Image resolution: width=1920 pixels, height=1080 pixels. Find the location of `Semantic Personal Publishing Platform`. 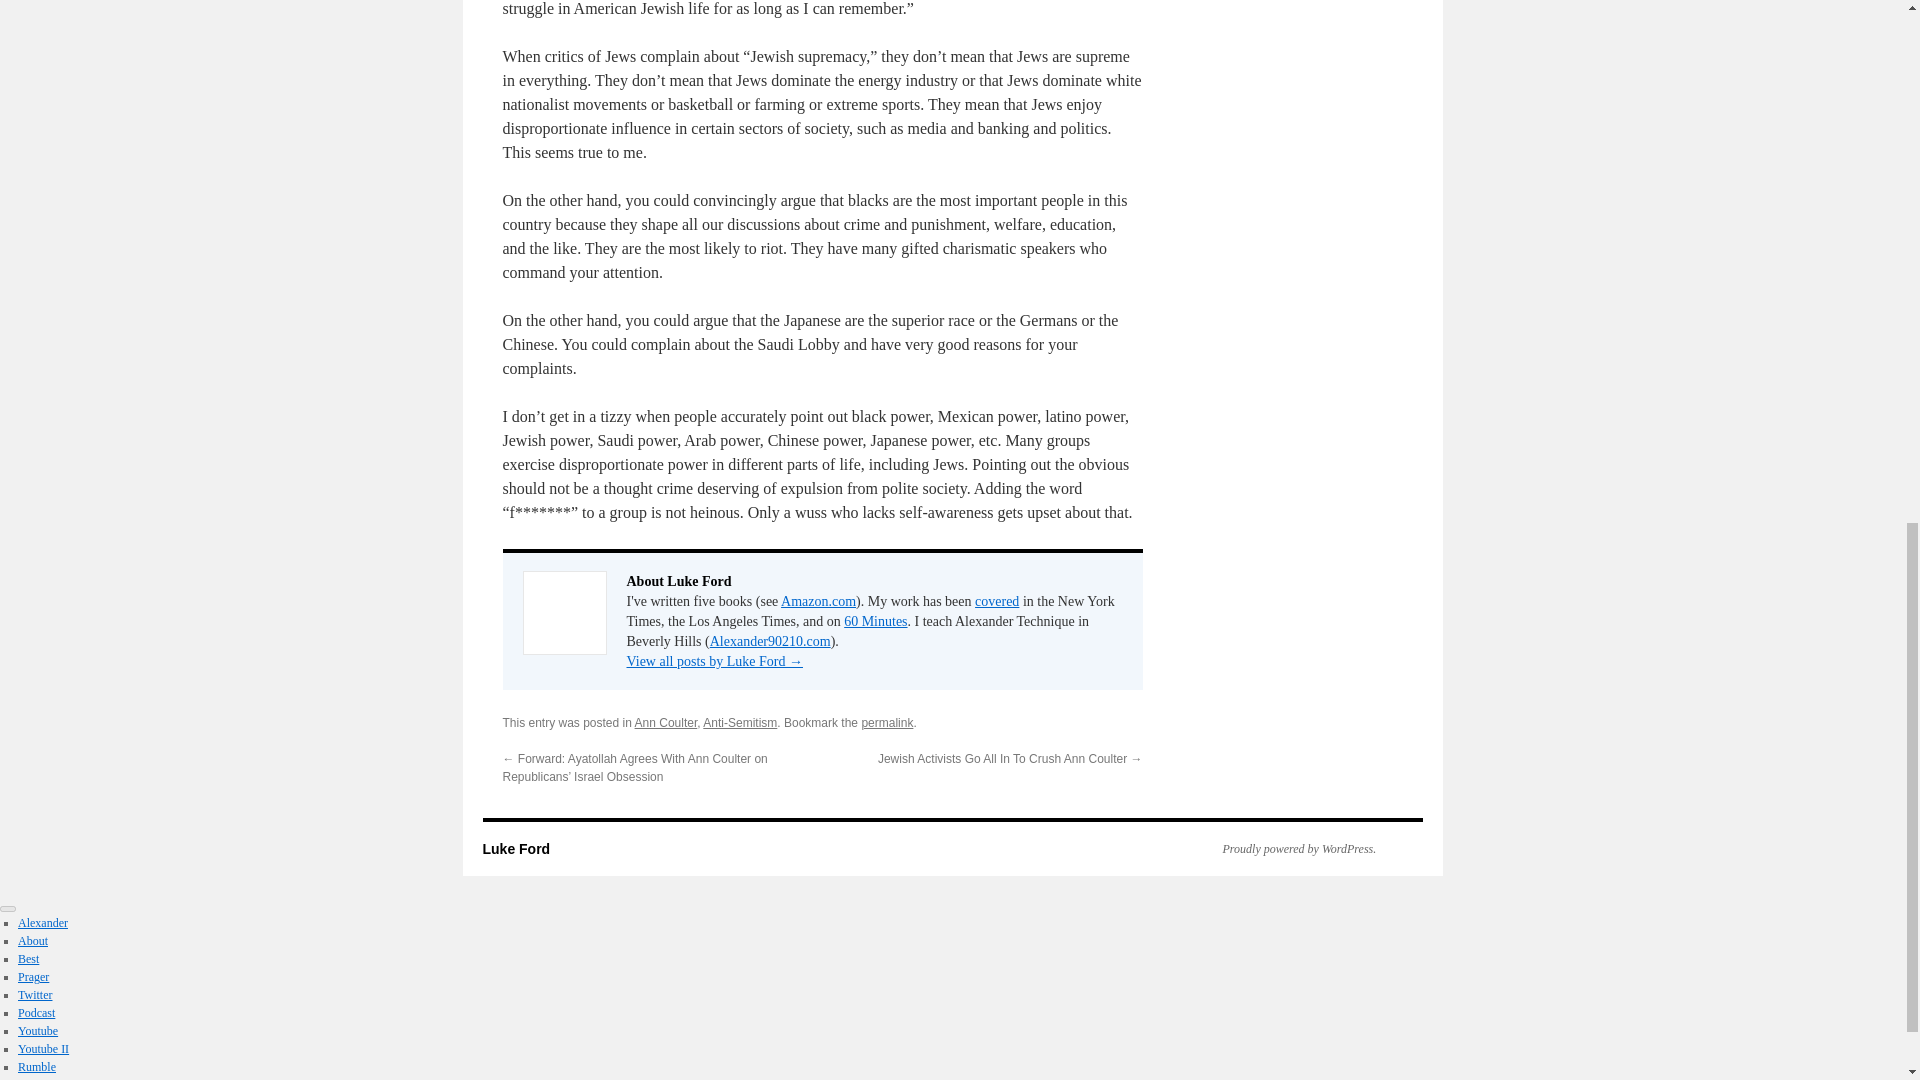

Semantic Personal Publishing Platform is located at coordinates (1288, 849).